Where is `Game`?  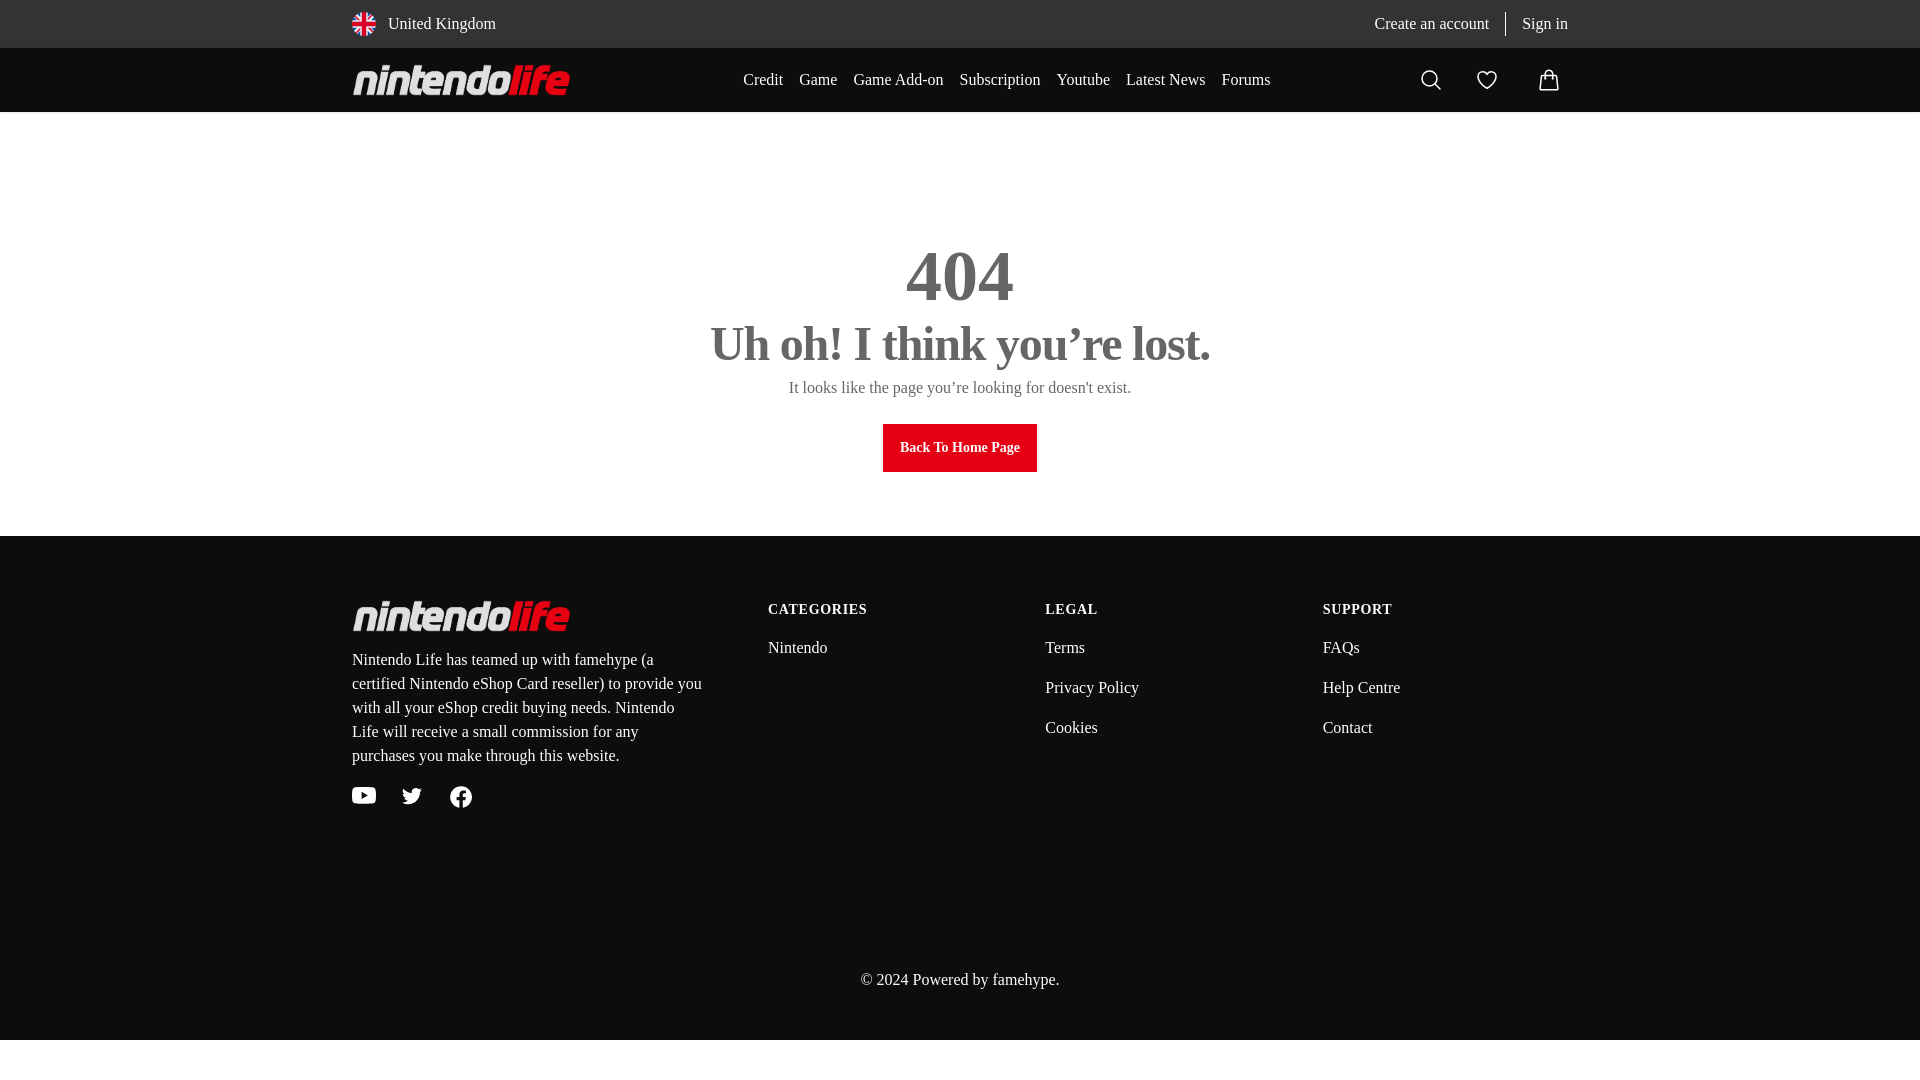
Game is located at coordinates (818, 80).